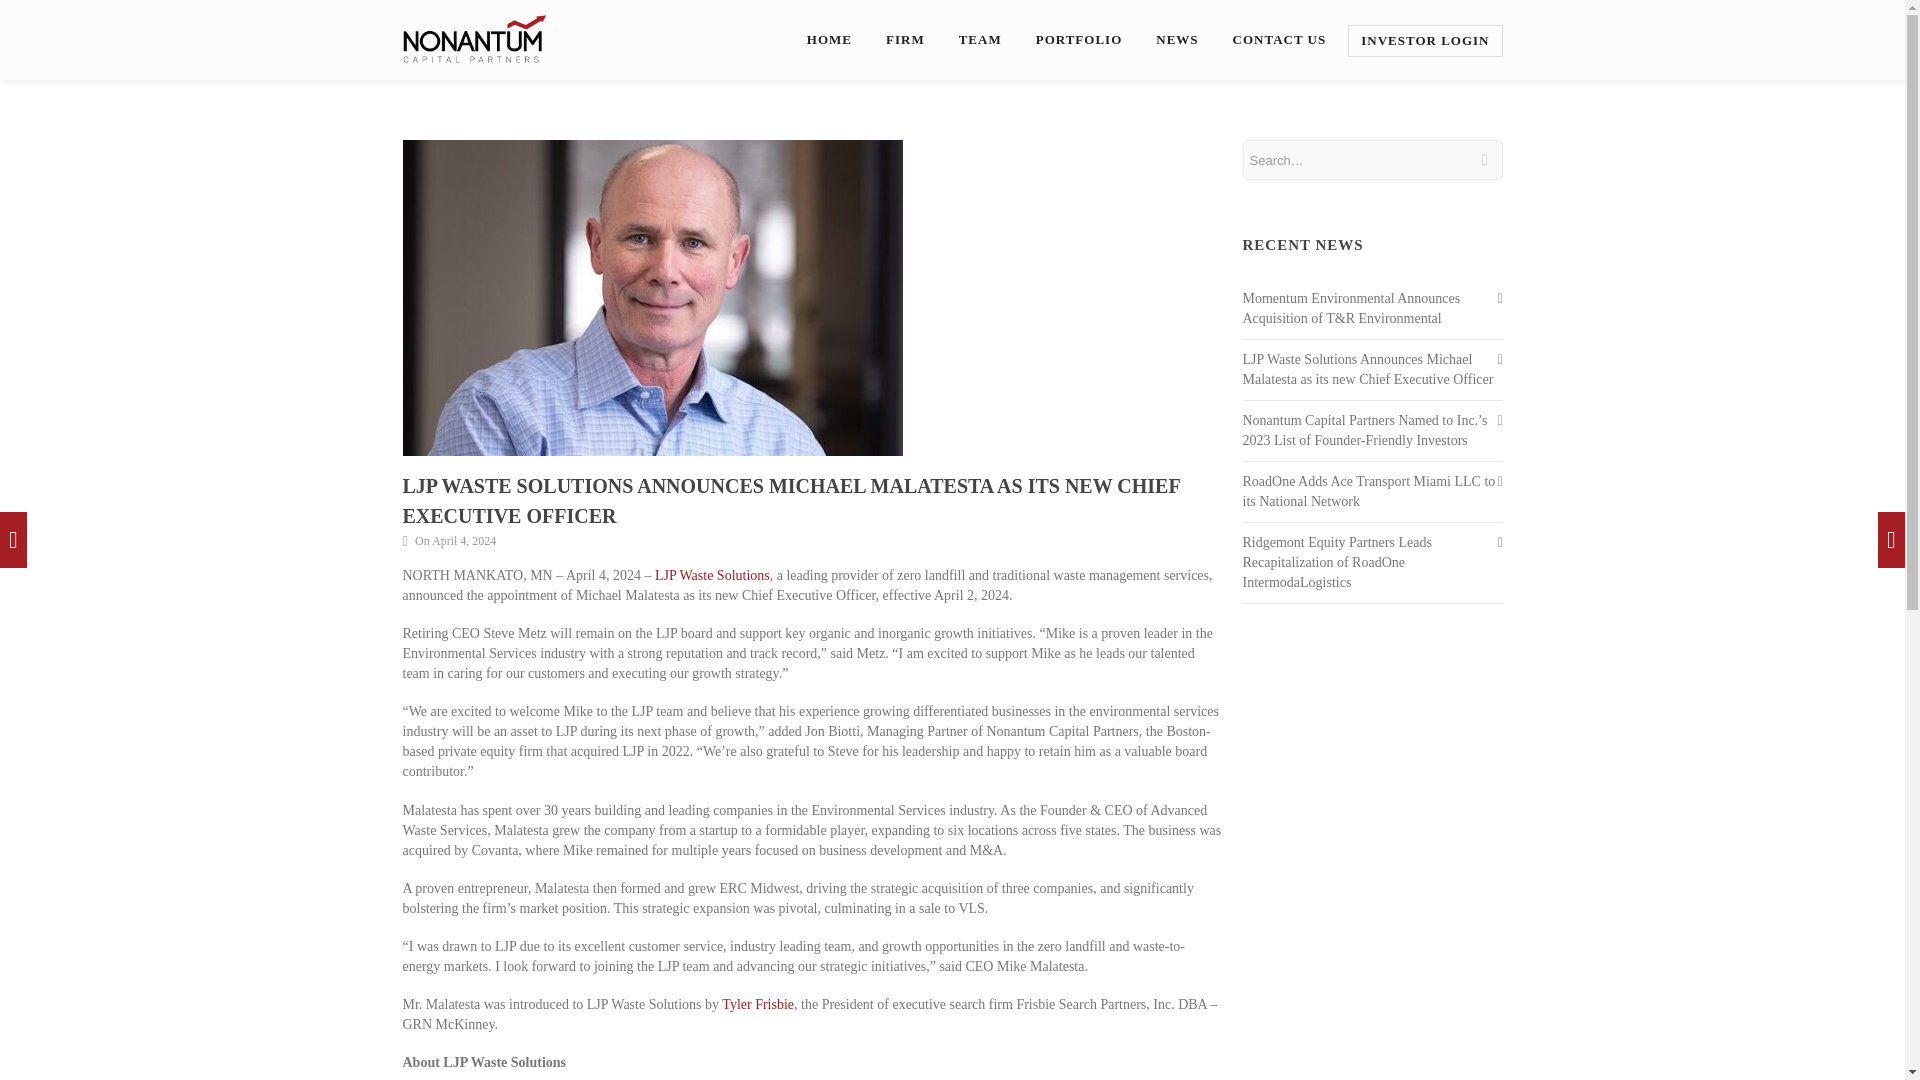 The image size is (1920, 1080). What do you see at coordinates (758, 1004) in the screenshot?
I see `Tyler Frisbie` at bounding box center [758, 1004].